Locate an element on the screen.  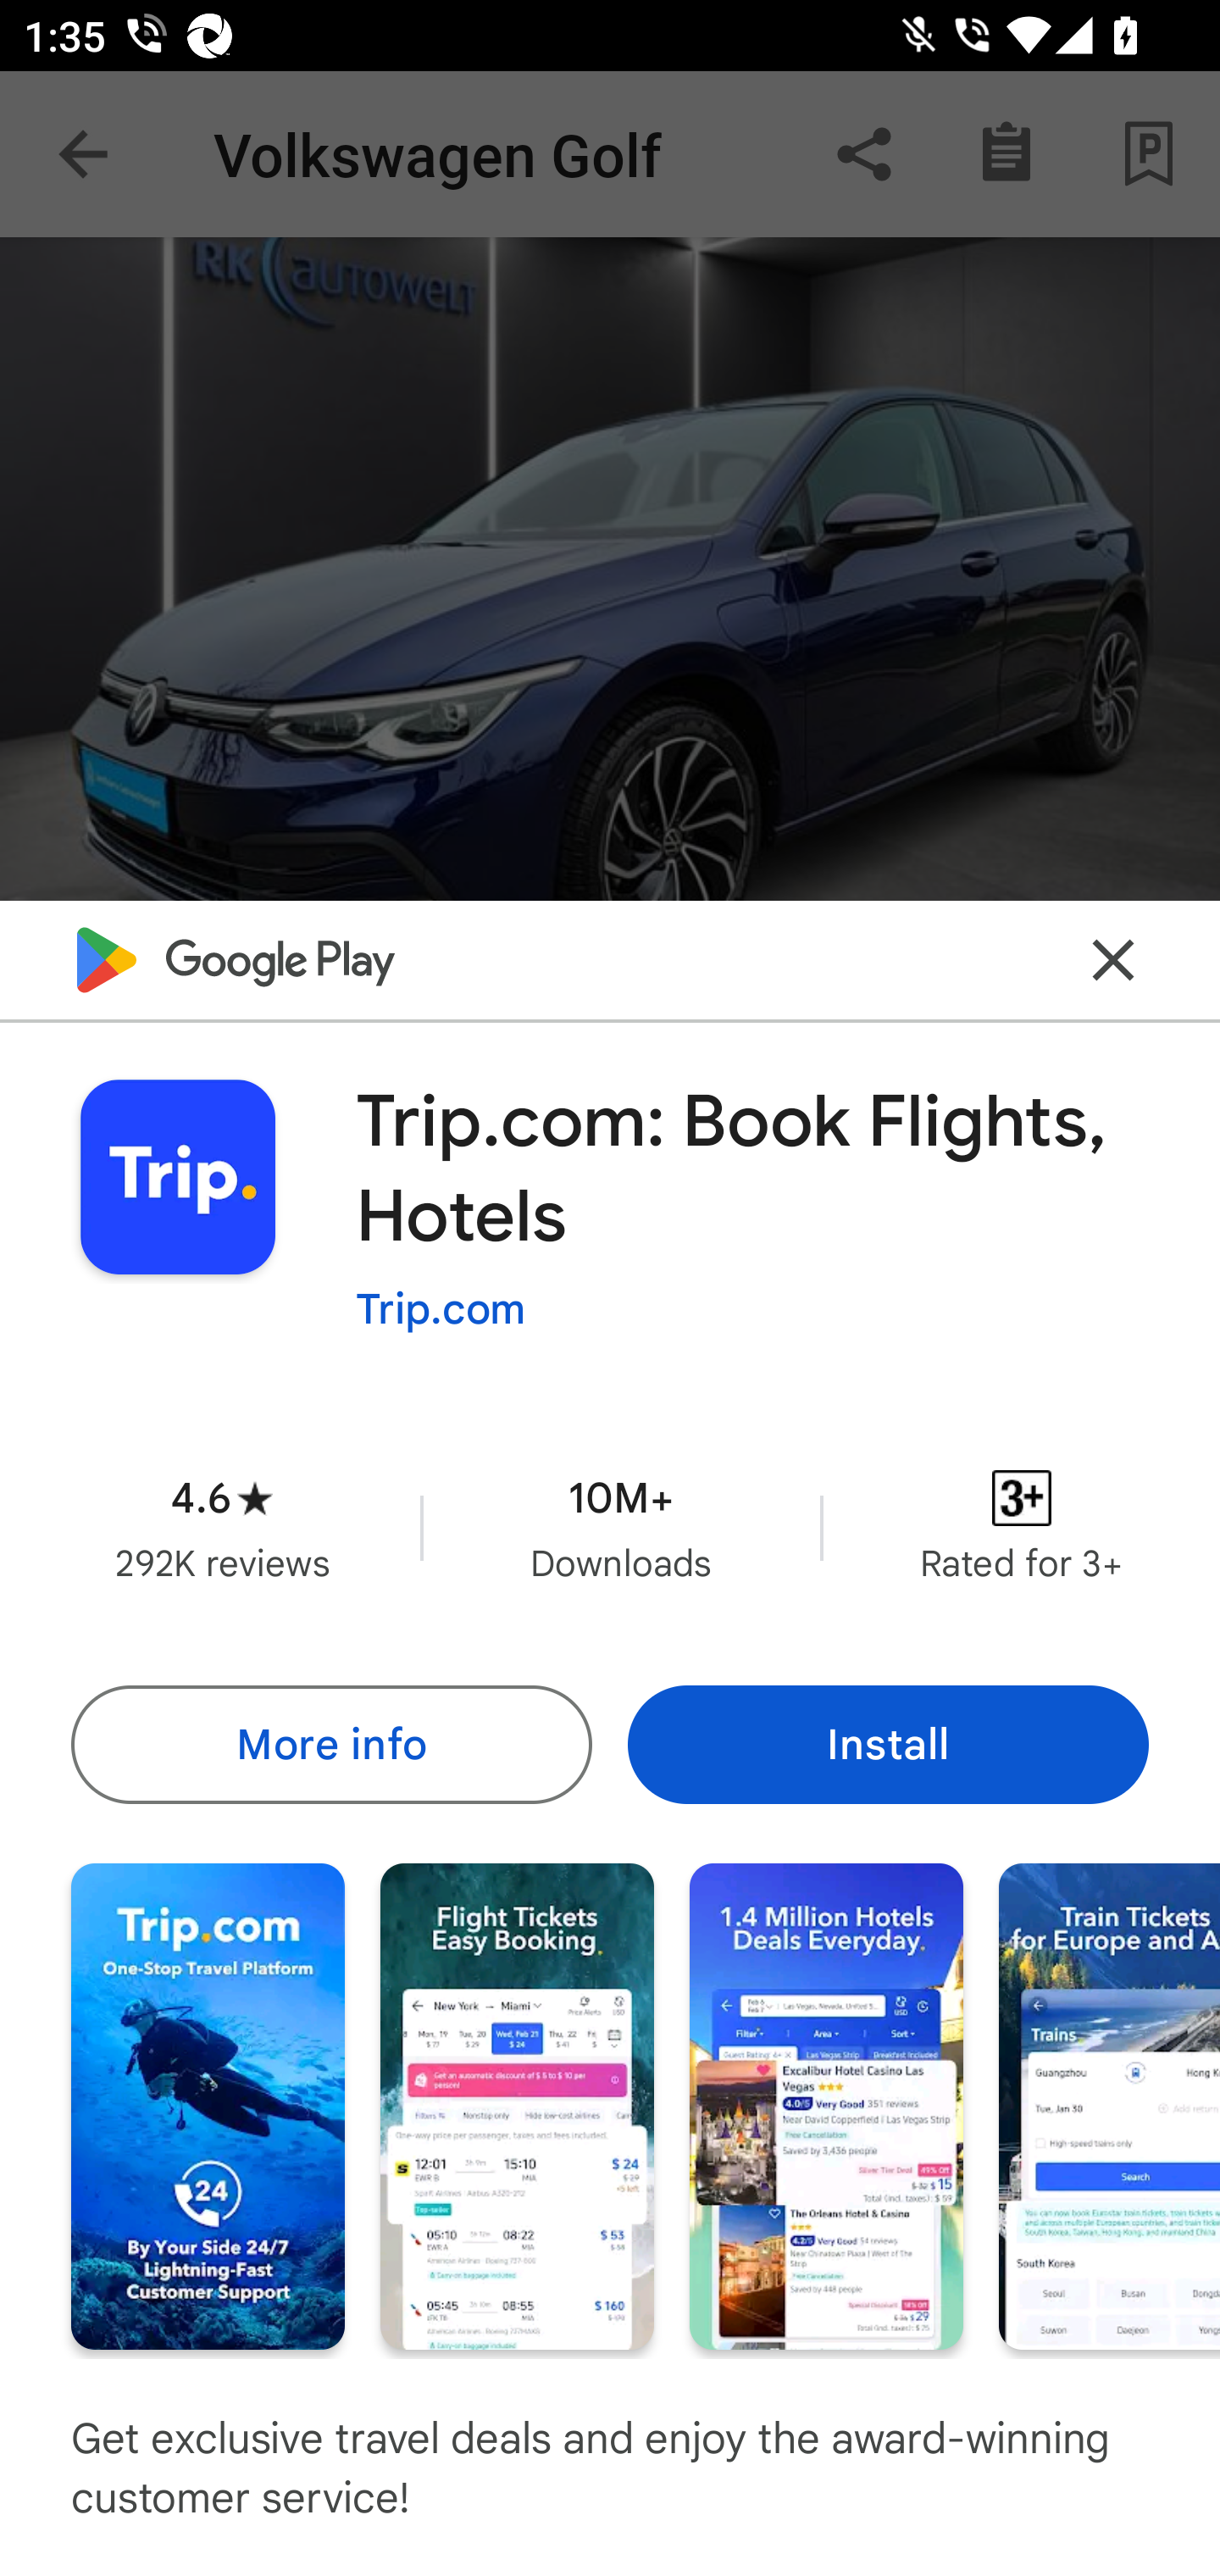
Trip.com is located at coordinates (441, 1309).